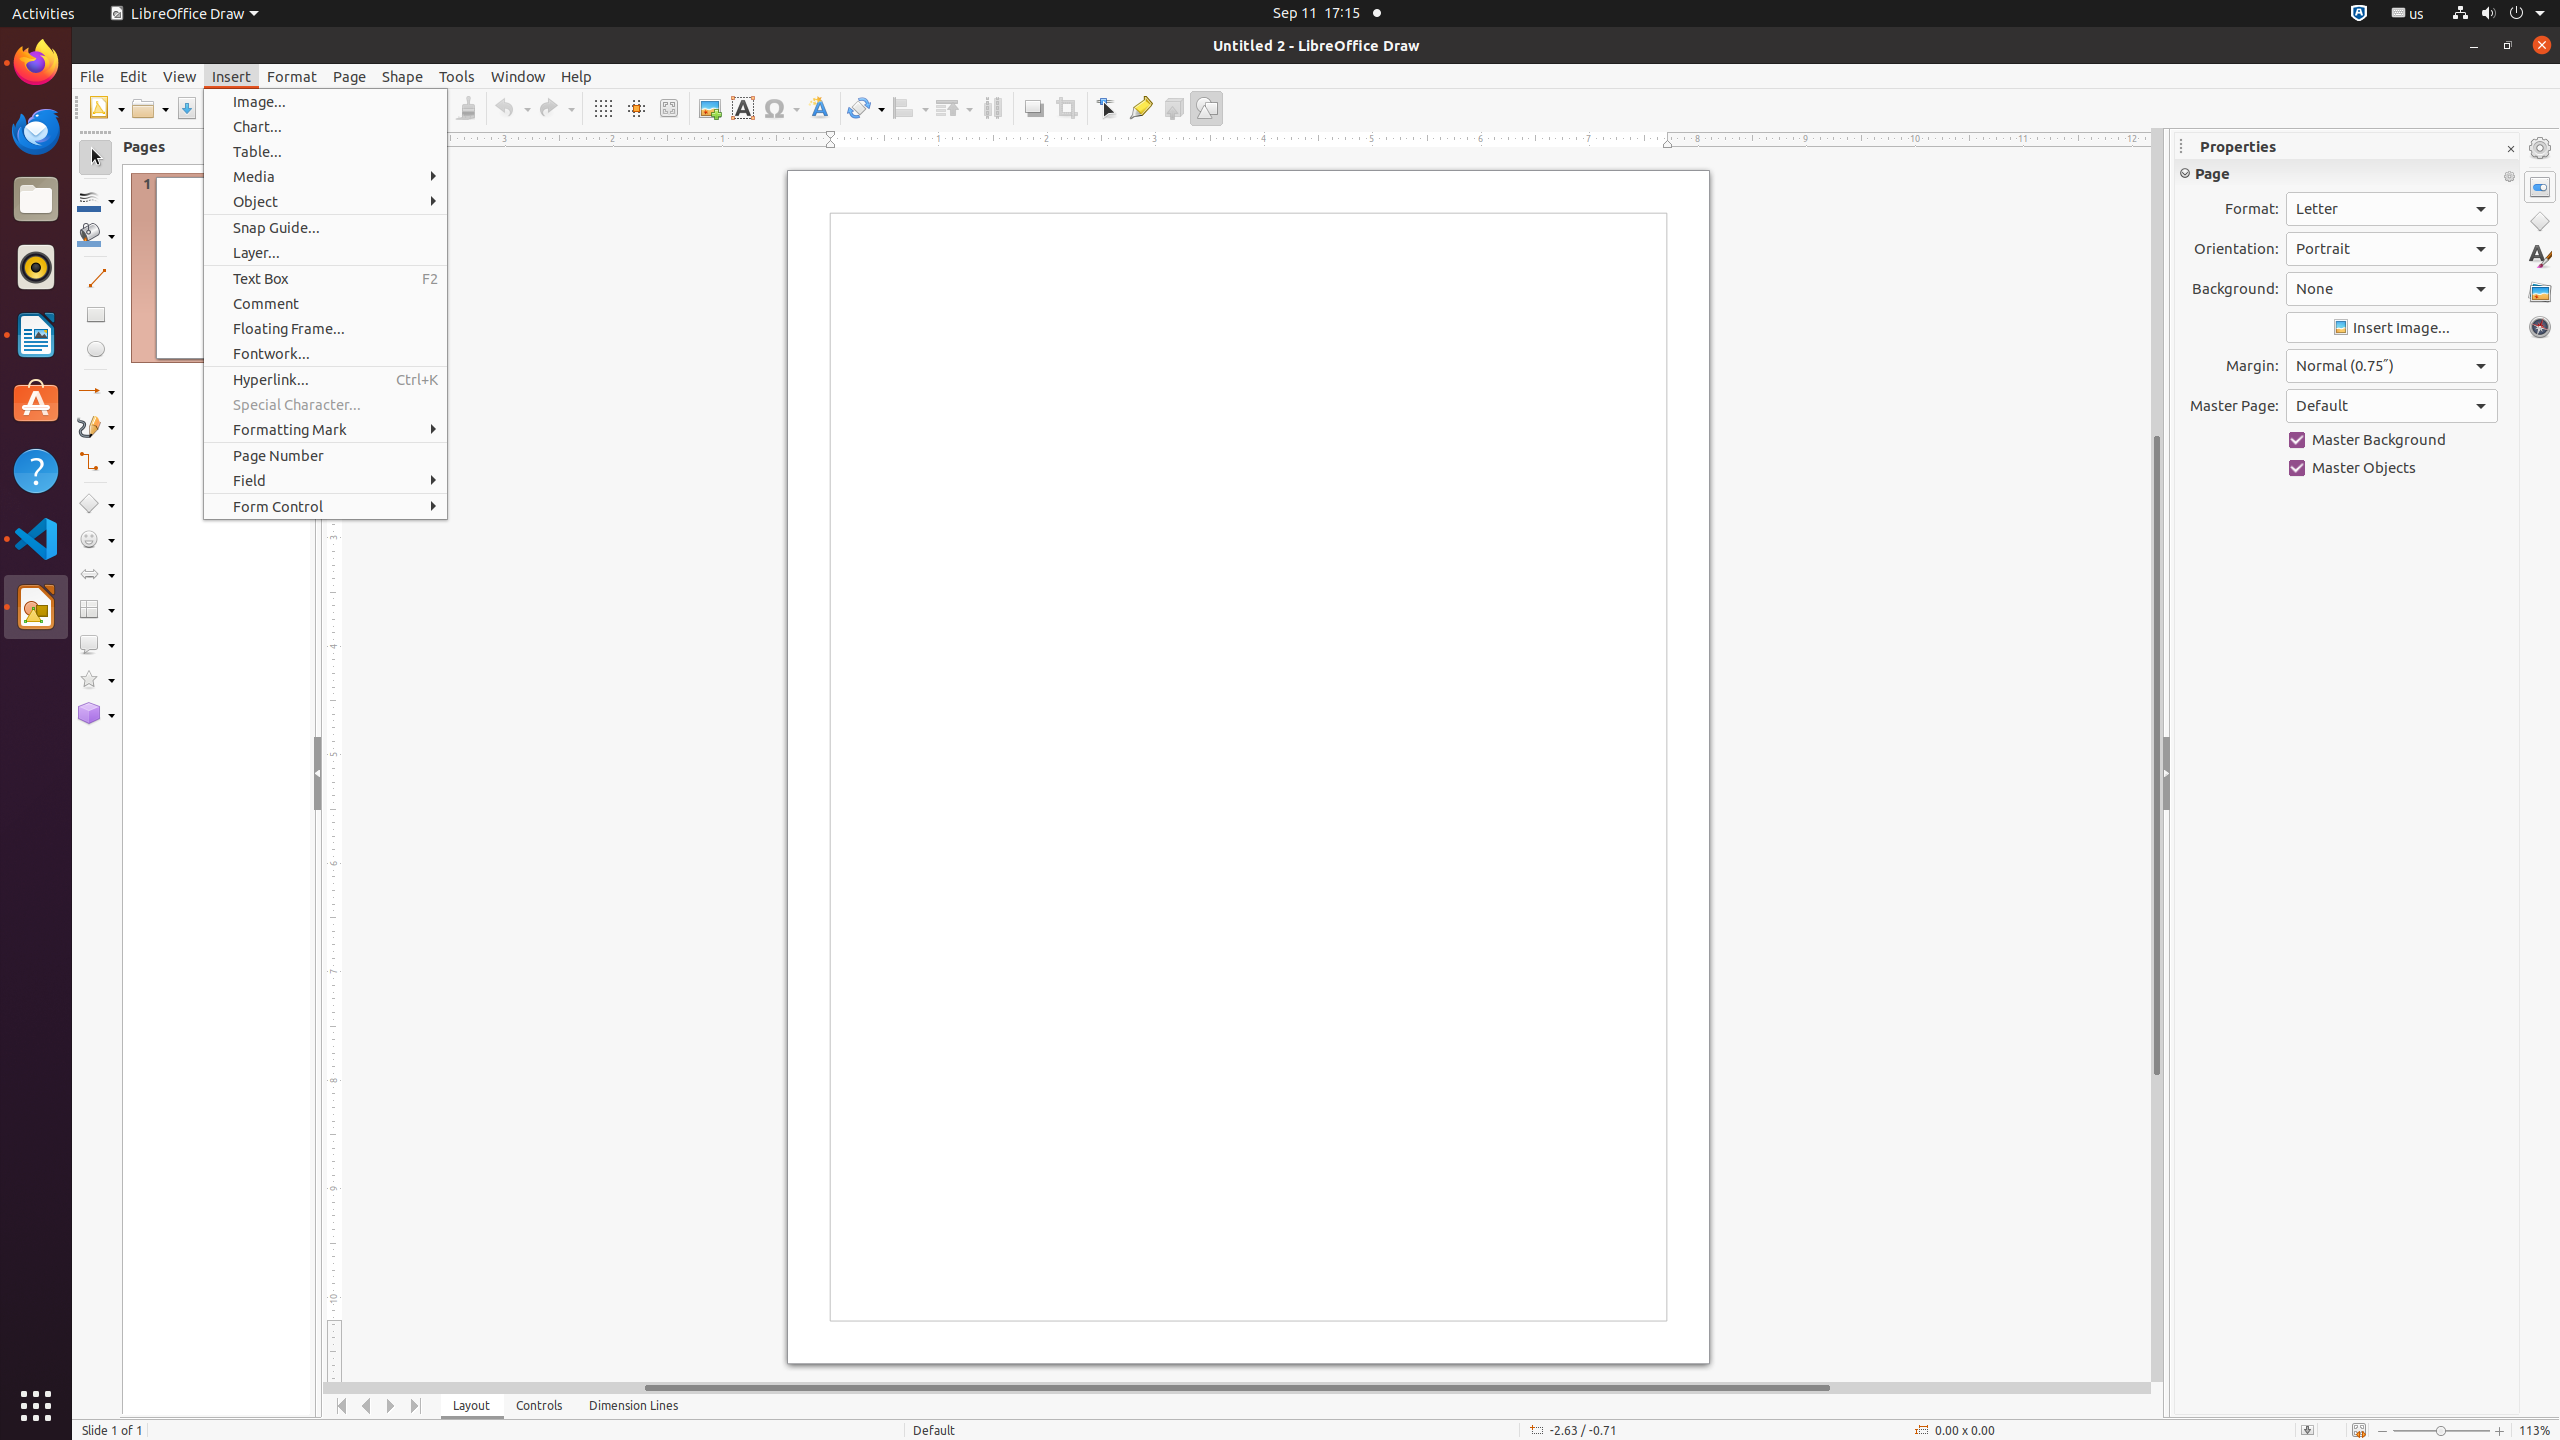  What do you see at coordinates (1237, 1388) in the screenshot?
I see `Horizontal scroll bar` at bounding box center [1237, 1388].